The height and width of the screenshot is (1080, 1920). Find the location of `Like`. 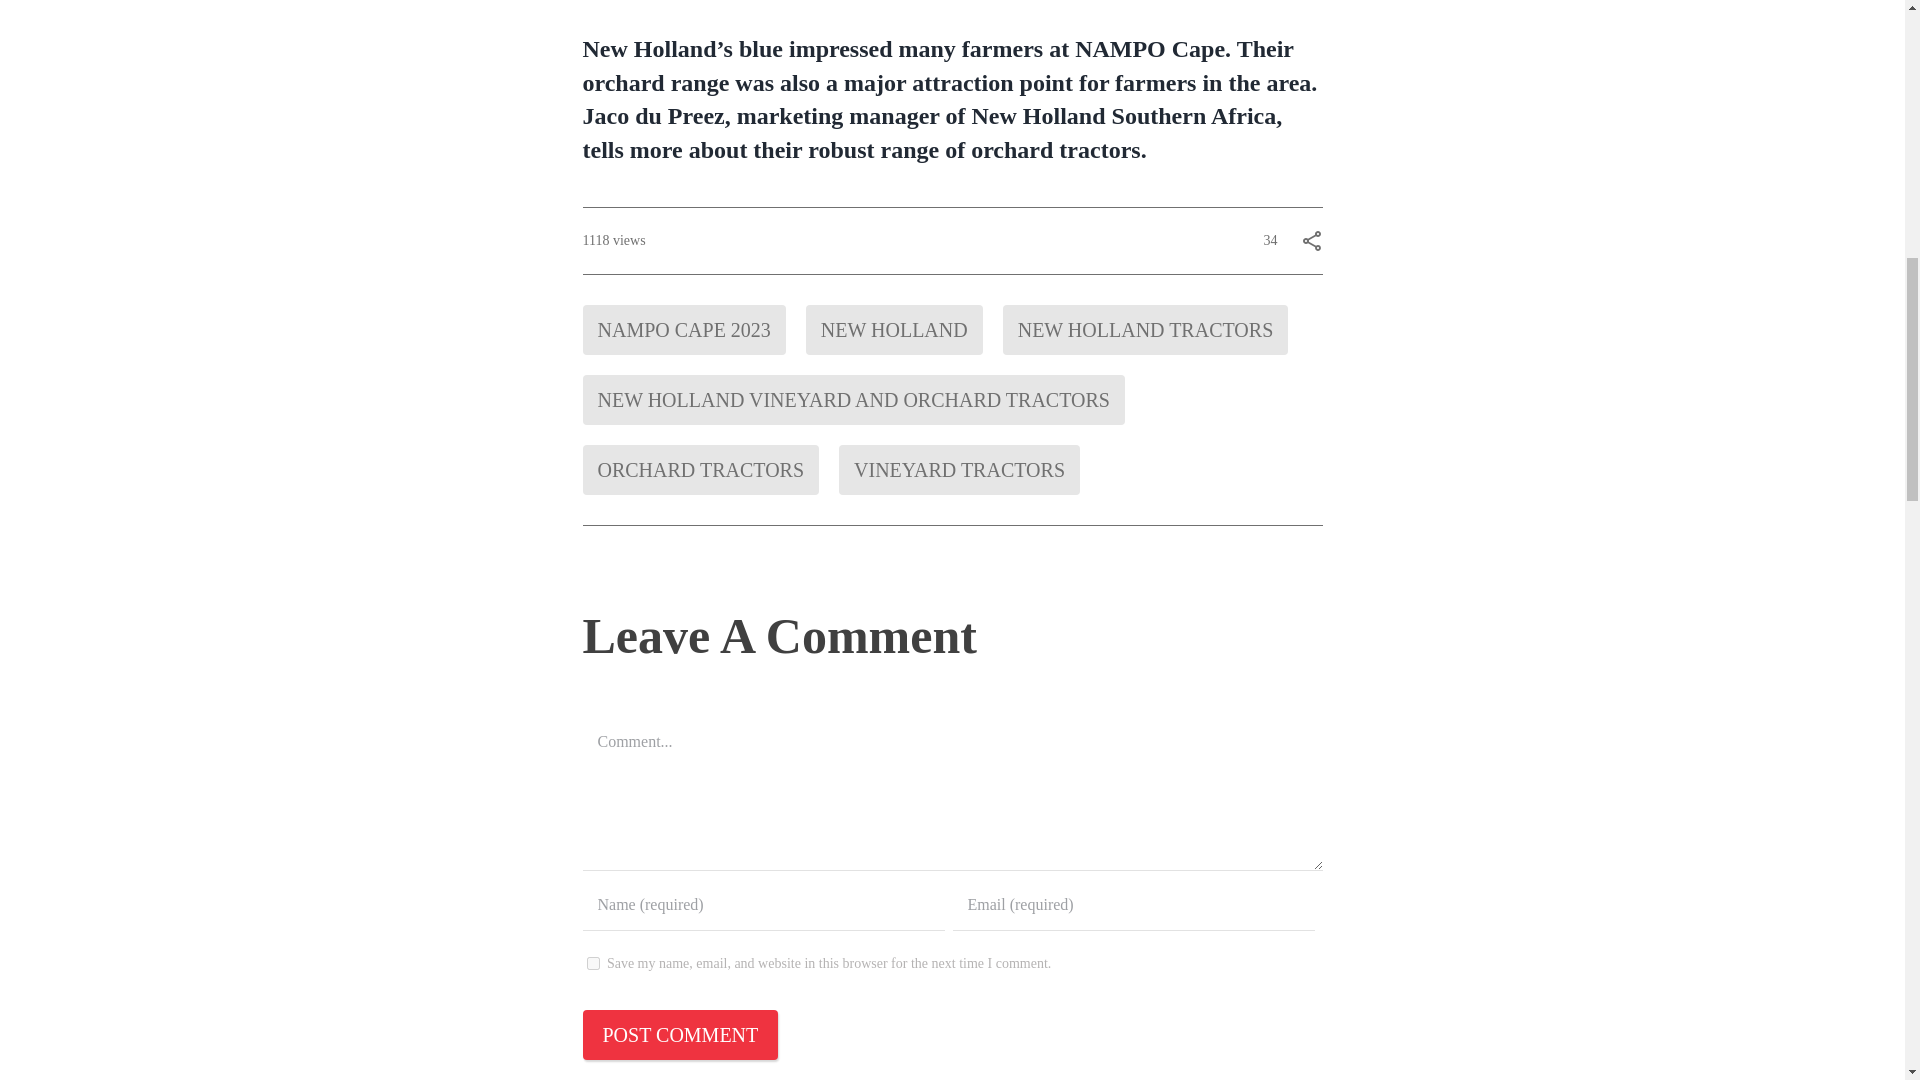

Like is located at coordinates (1244, 238).